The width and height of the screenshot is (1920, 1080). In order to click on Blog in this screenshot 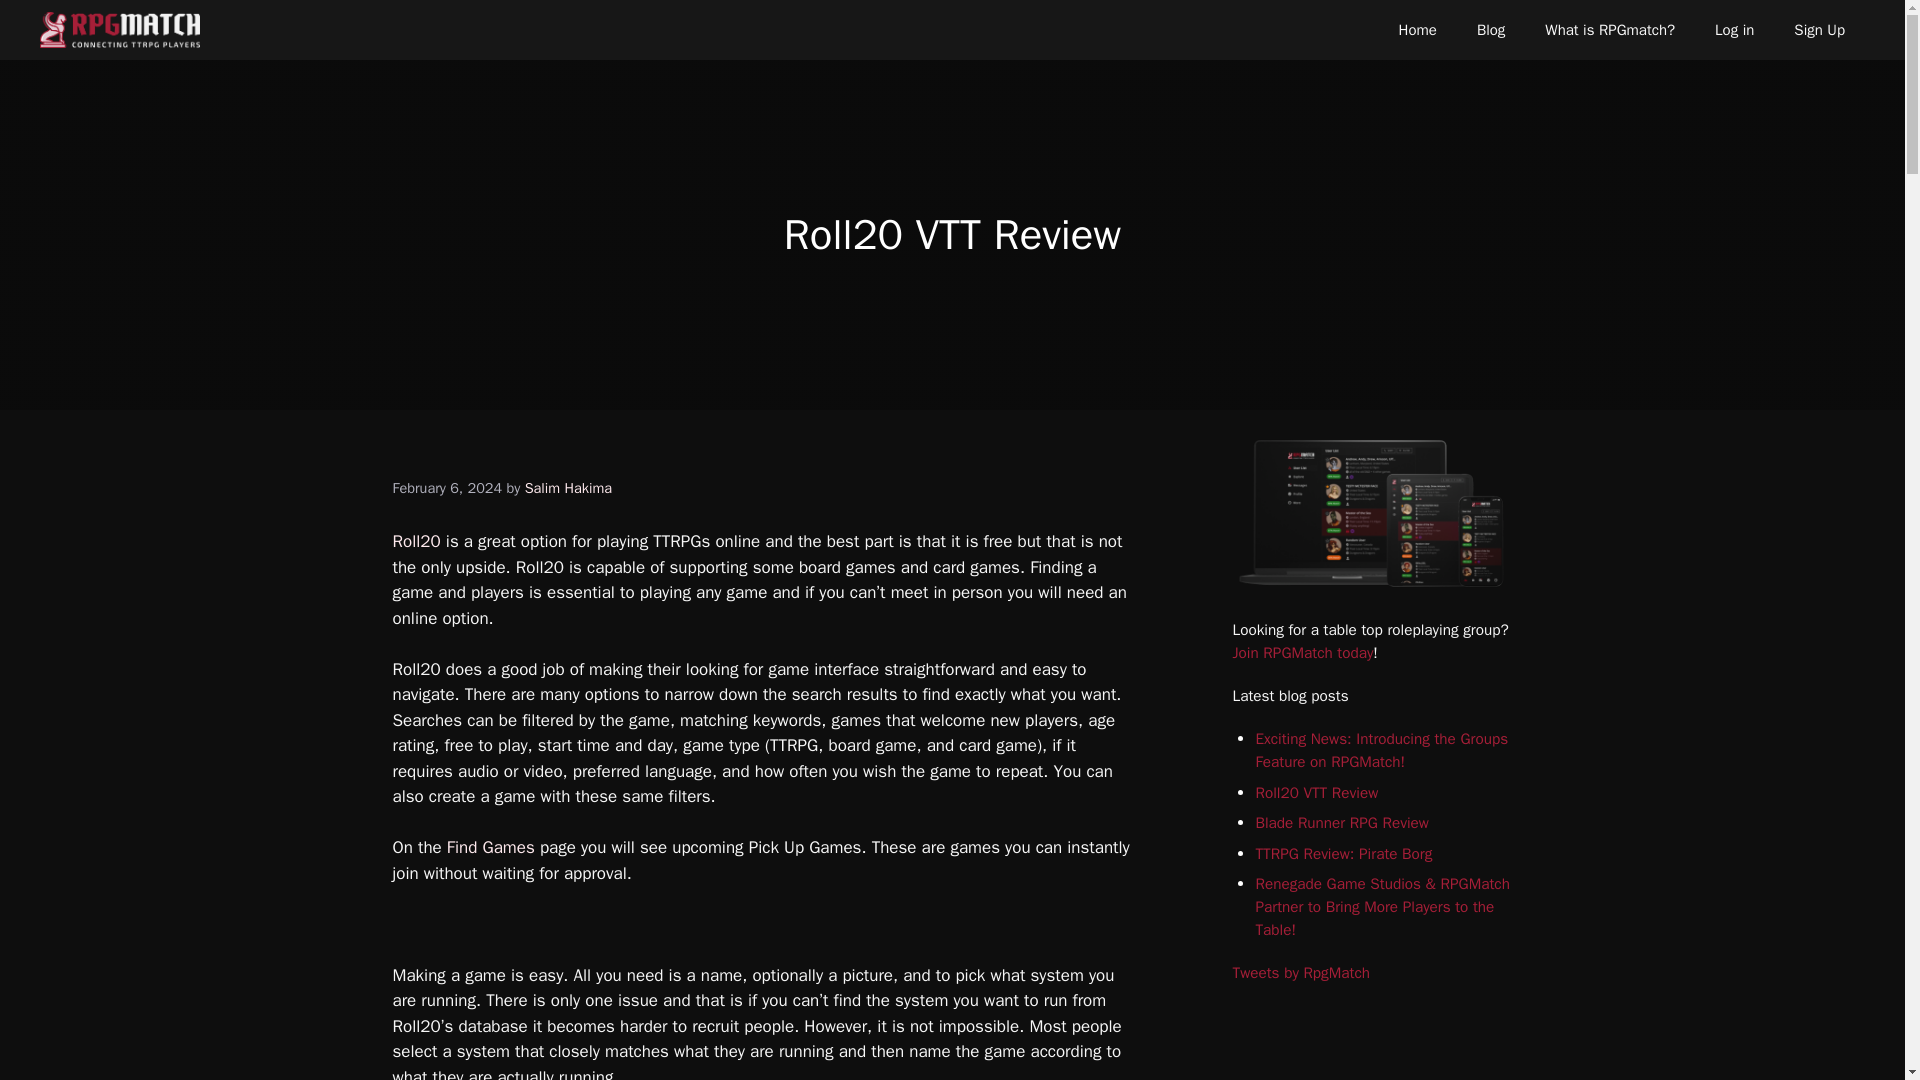, I will do `click(1490, 30)`.